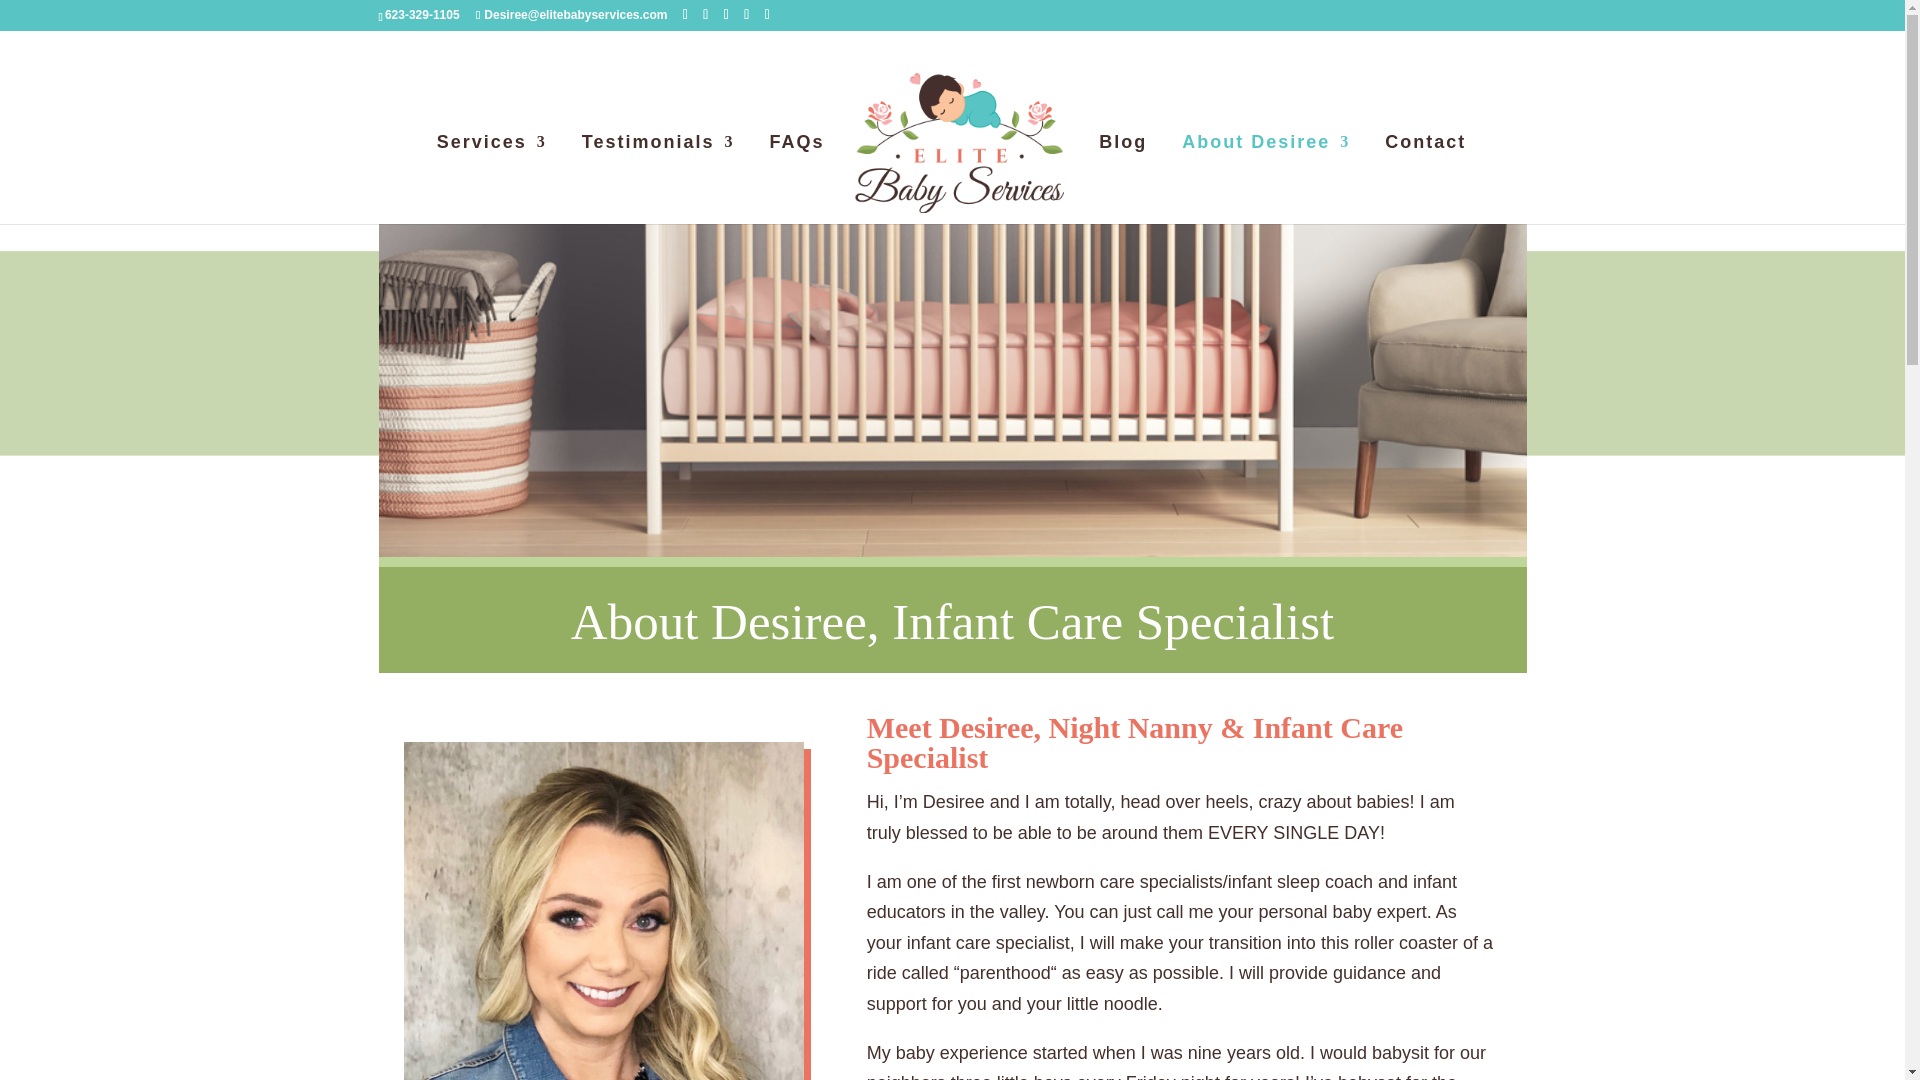  What do you see at coordinates (658, 179) in the screenshot?
I see `Testimonials` at bounding box center [658, 179].